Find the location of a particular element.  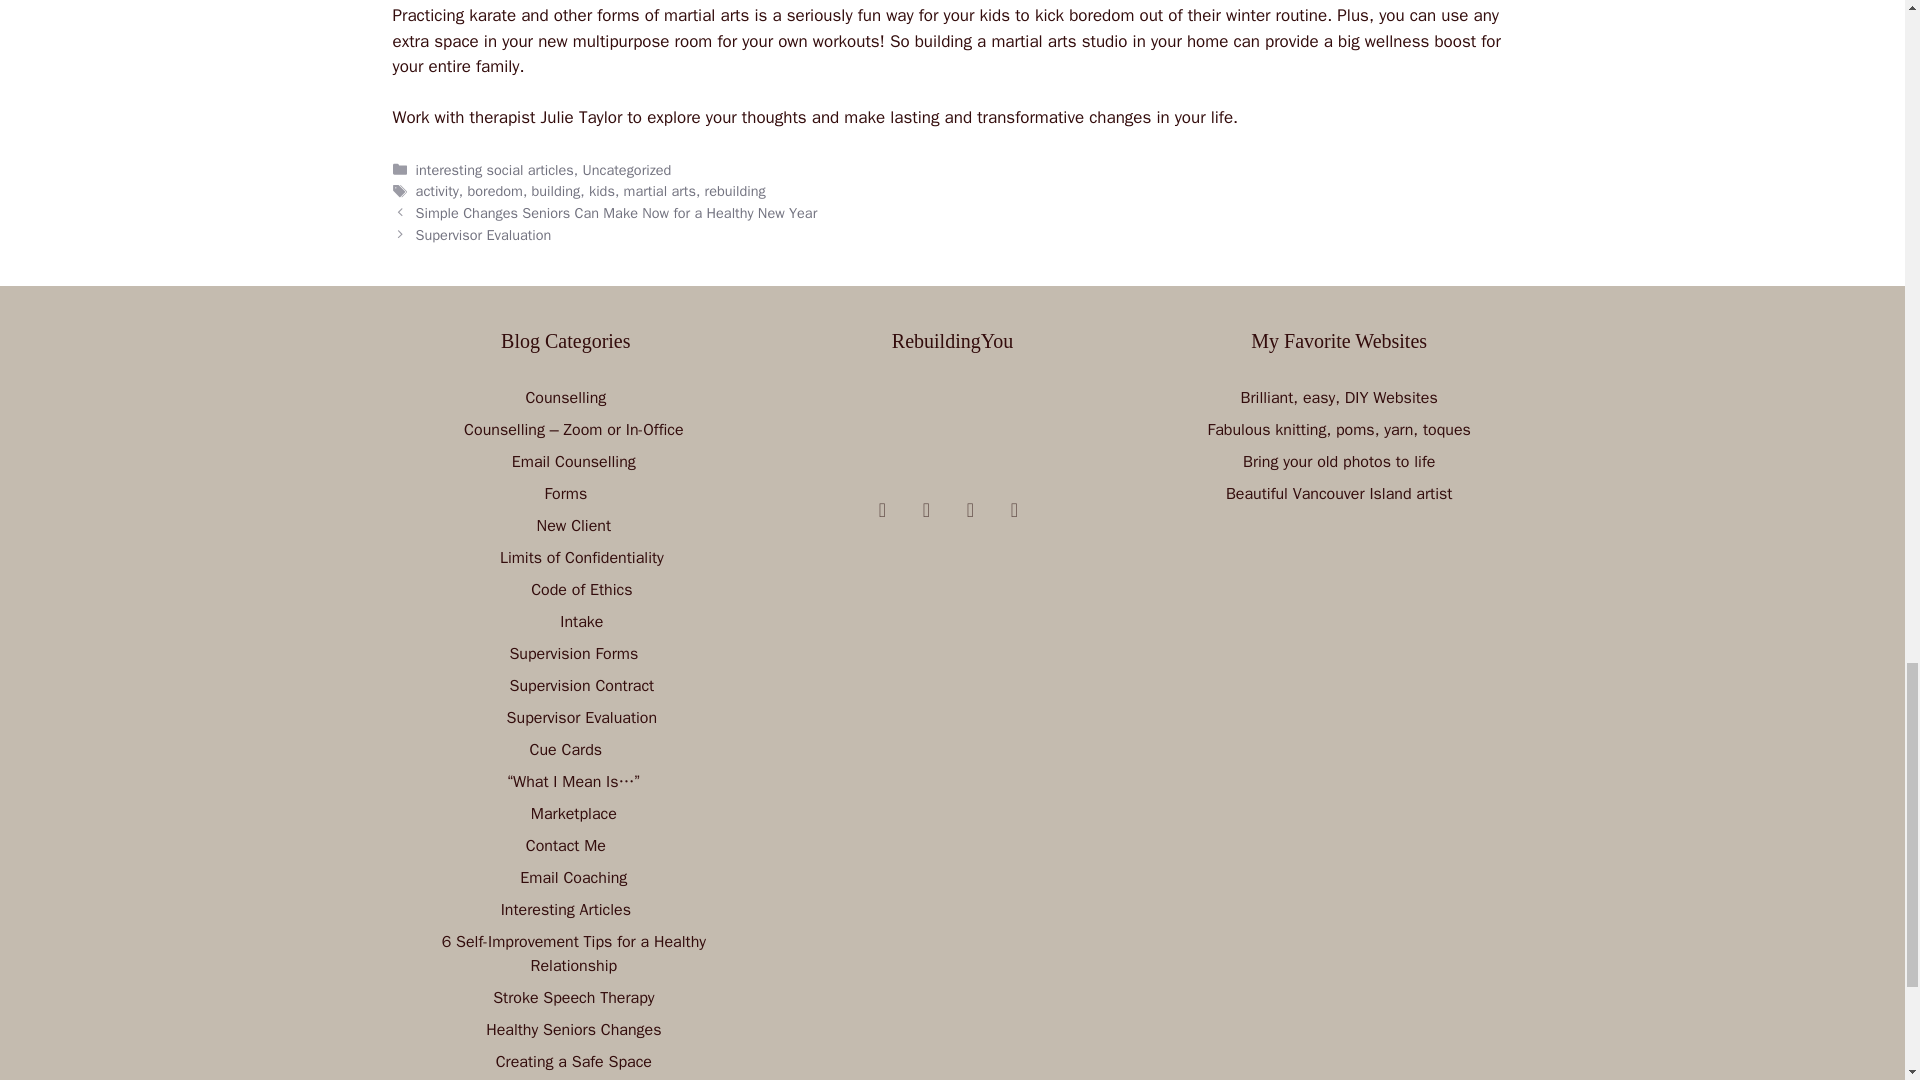

RSS is located at coordinates (926, 510).